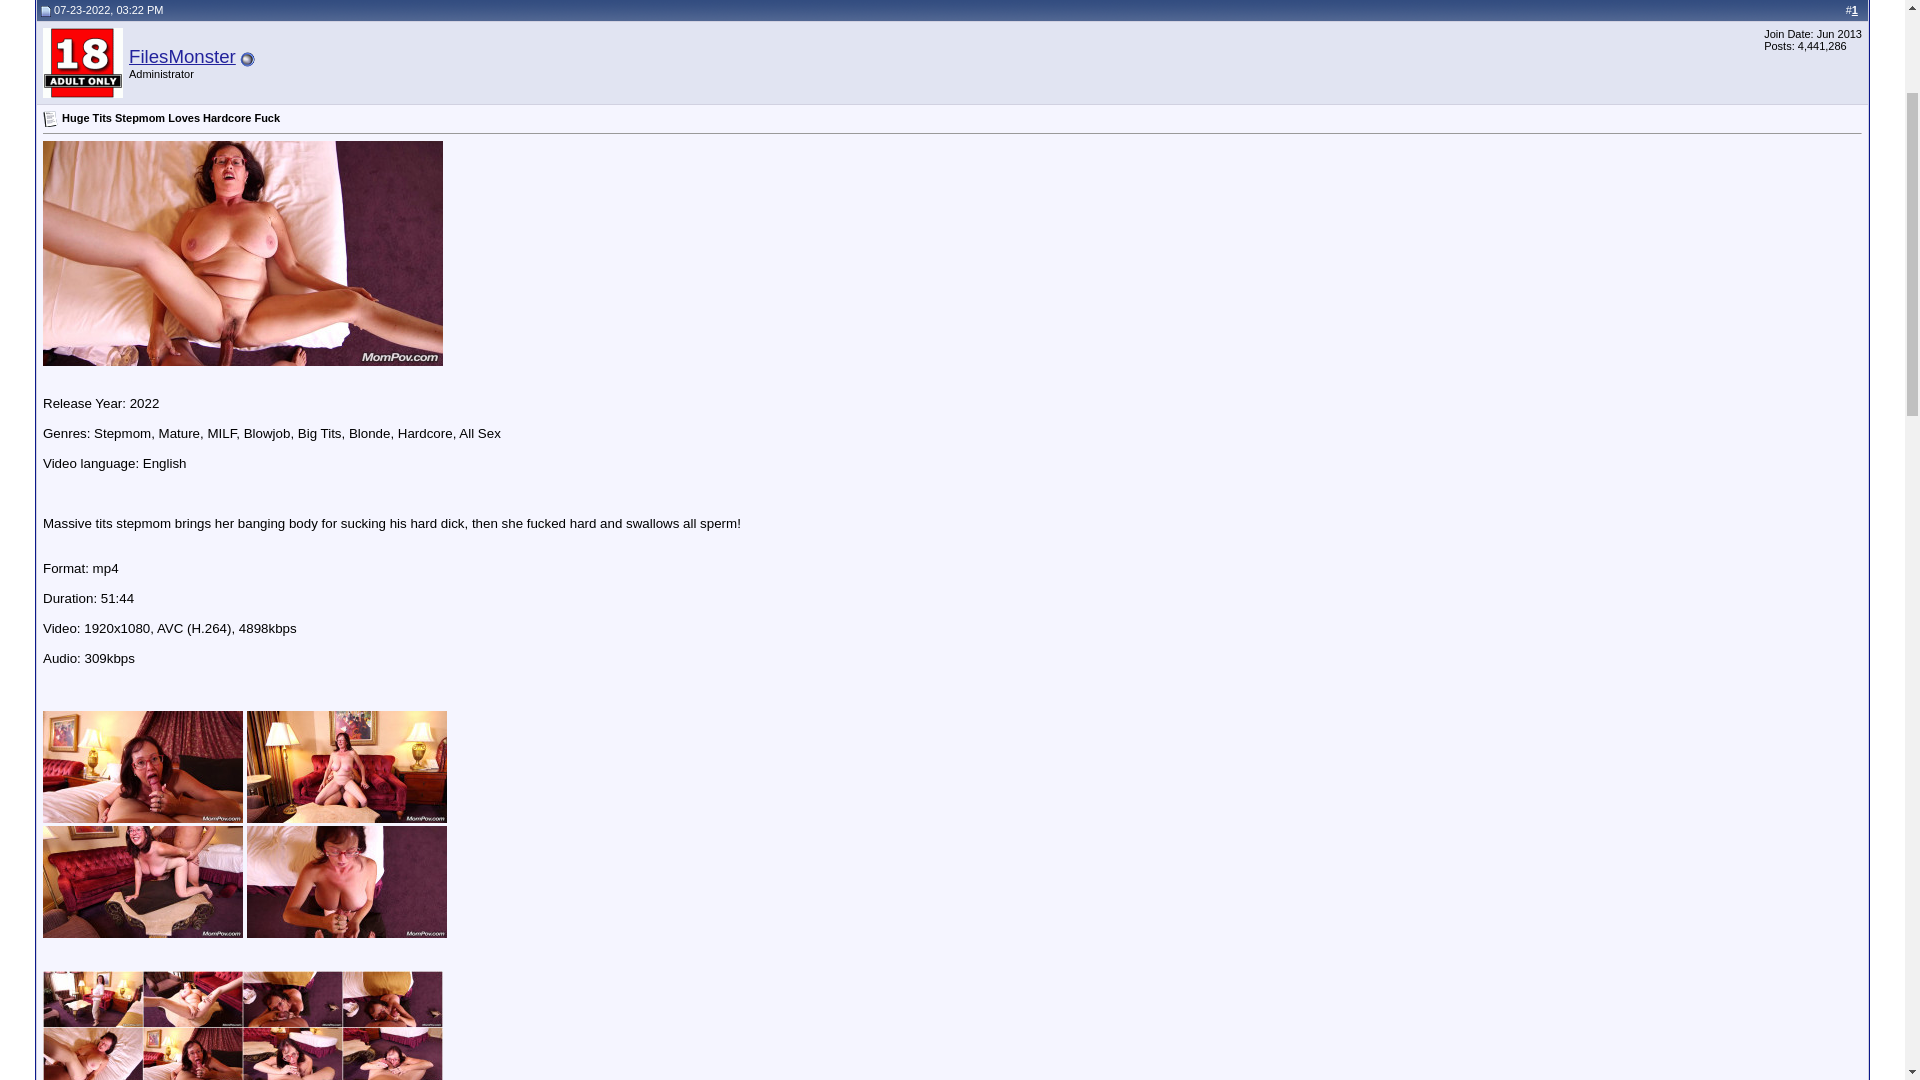  Describe the element at coordinates (82, 326) in the screenshot. I see `FilesMonster's Avatar` at that location.